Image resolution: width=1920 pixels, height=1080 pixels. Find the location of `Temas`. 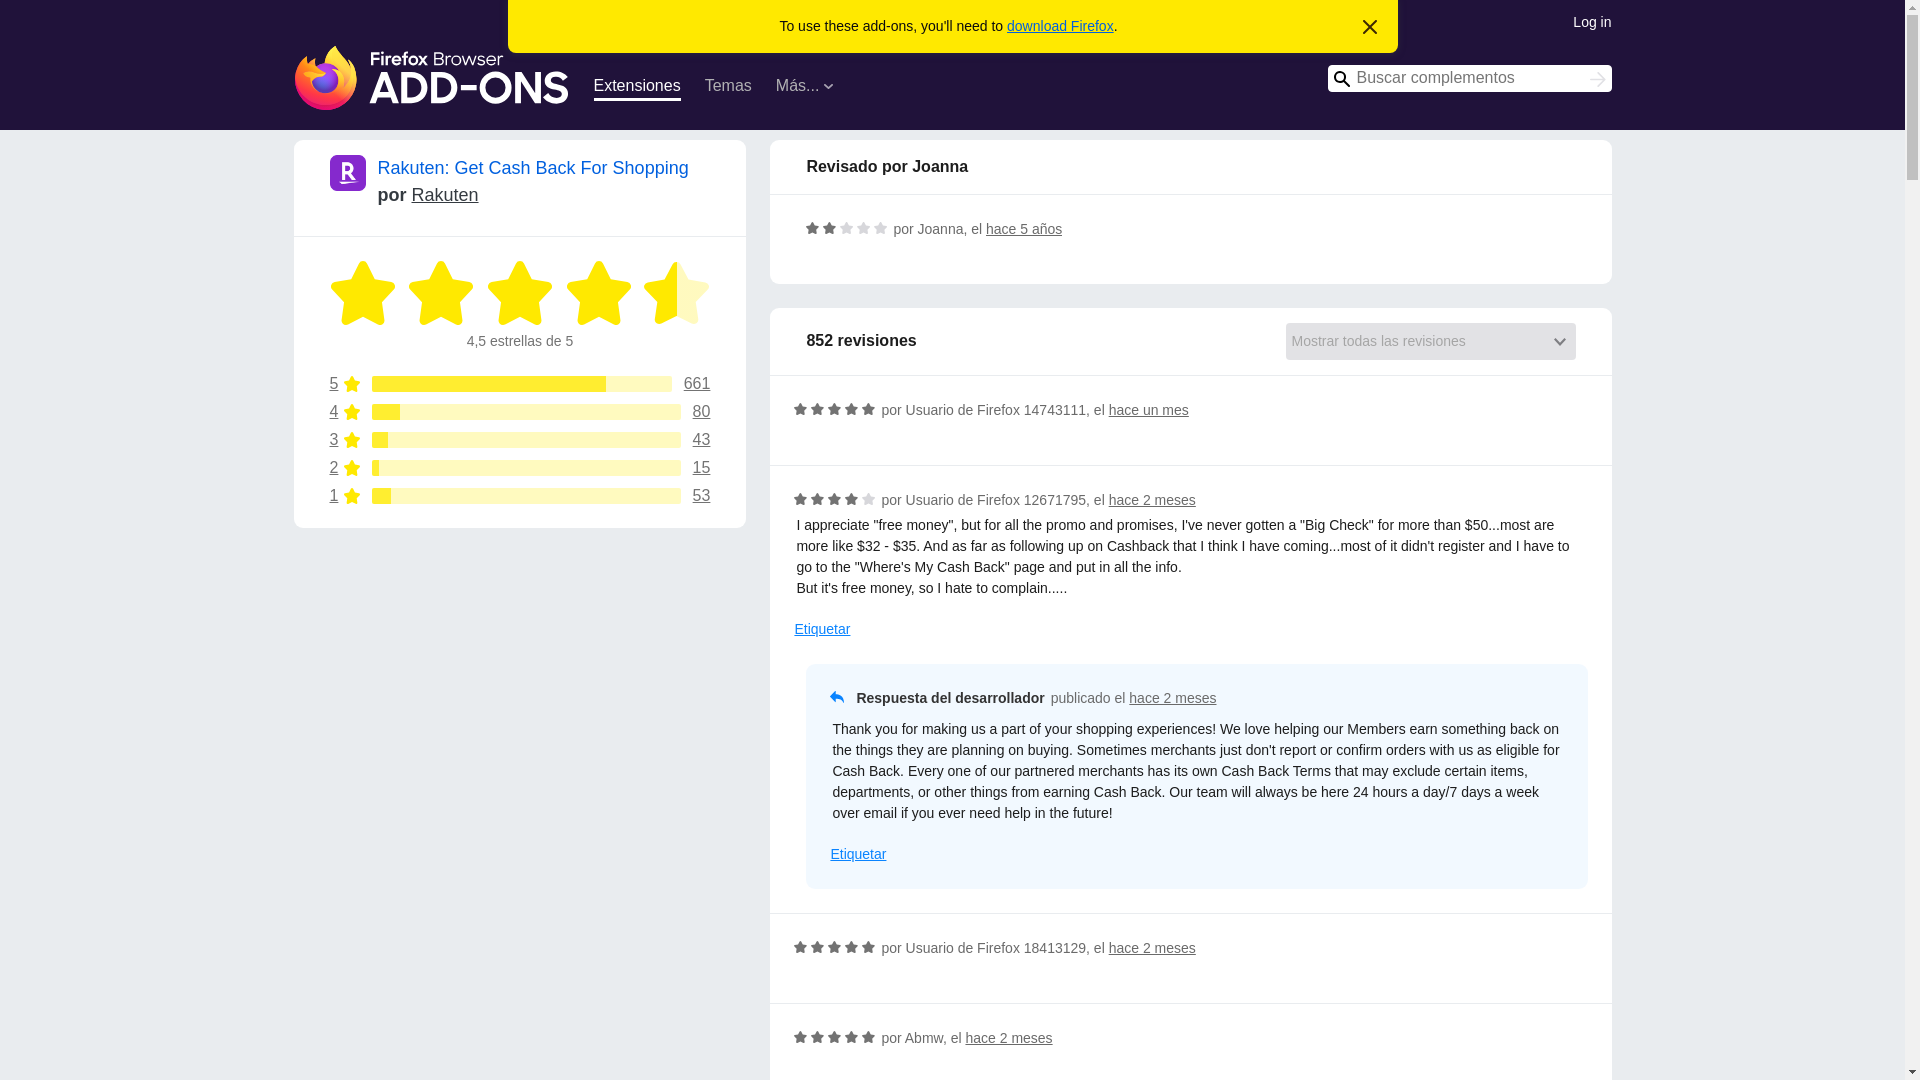

Temas is located at coordinates (520, 468).